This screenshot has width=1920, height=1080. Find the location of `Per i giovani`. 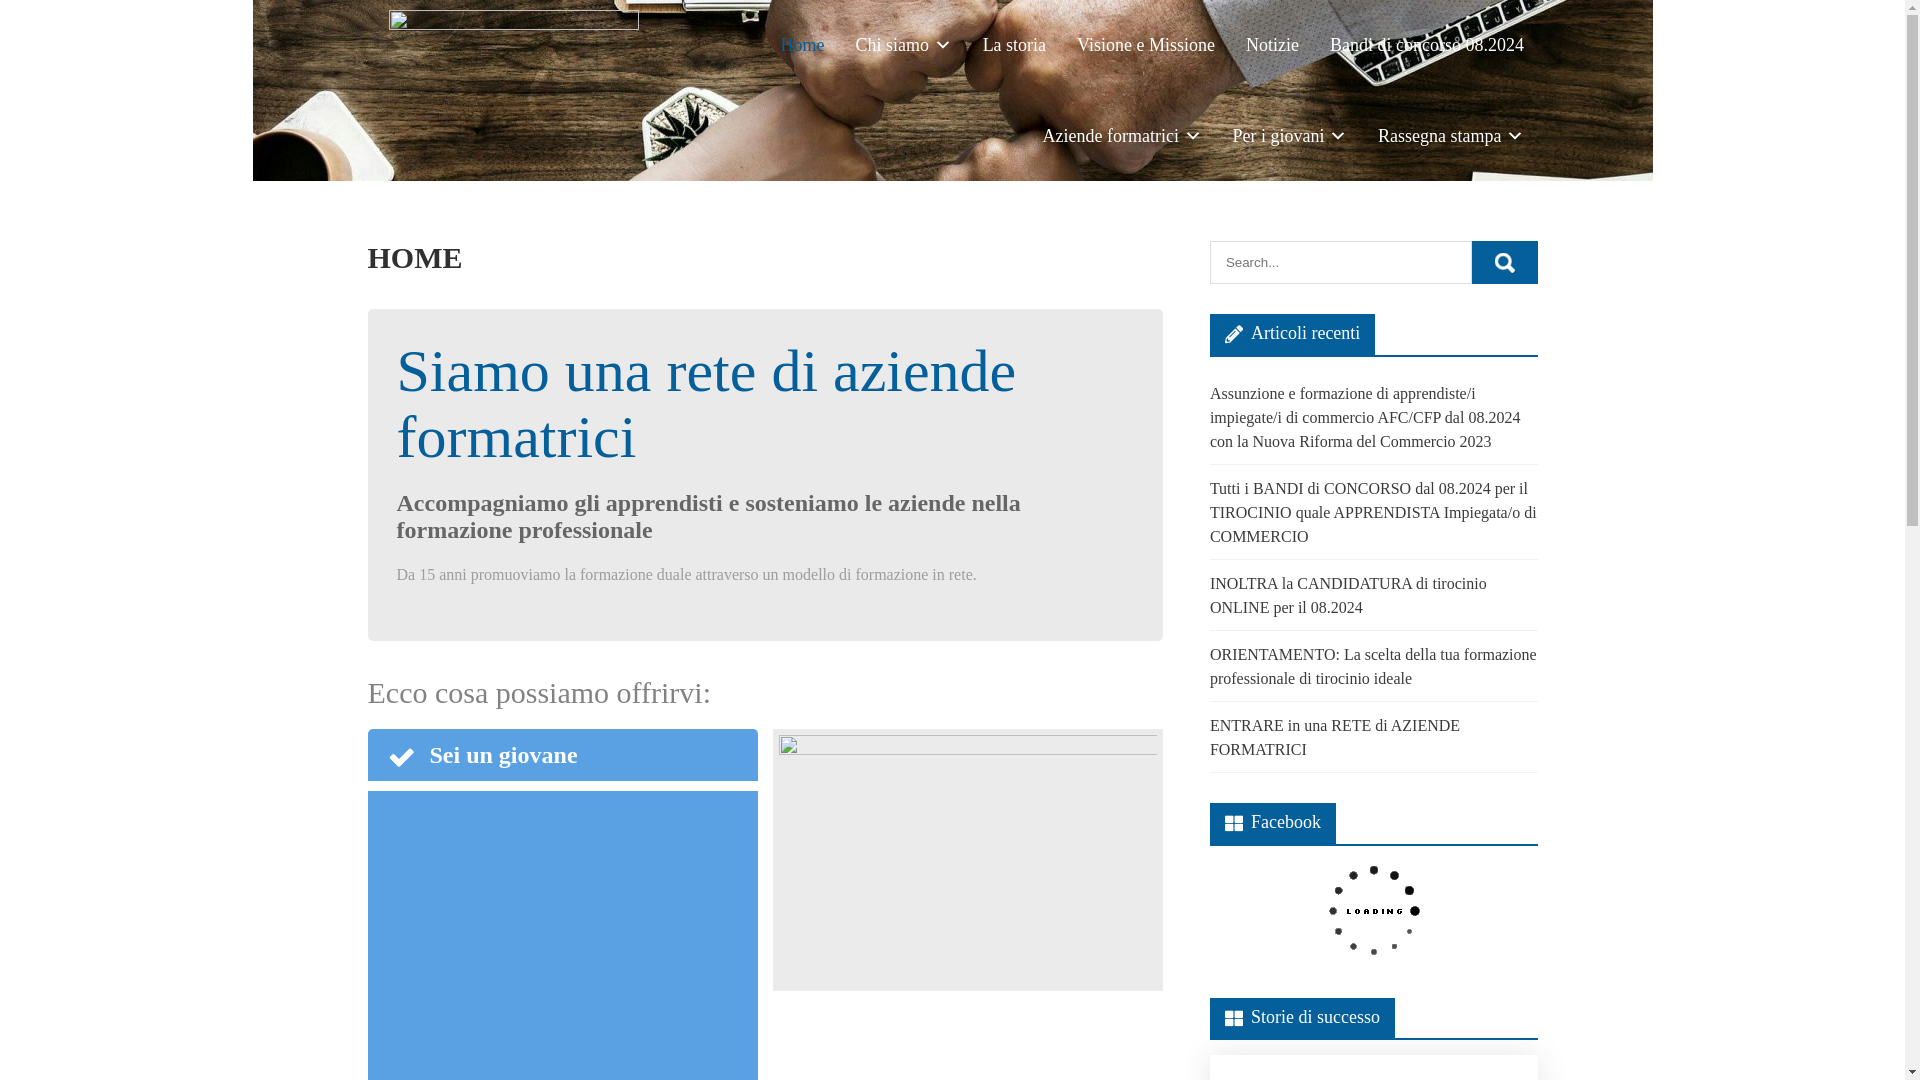

Per i giovani is located at coordinates (1290, 136).